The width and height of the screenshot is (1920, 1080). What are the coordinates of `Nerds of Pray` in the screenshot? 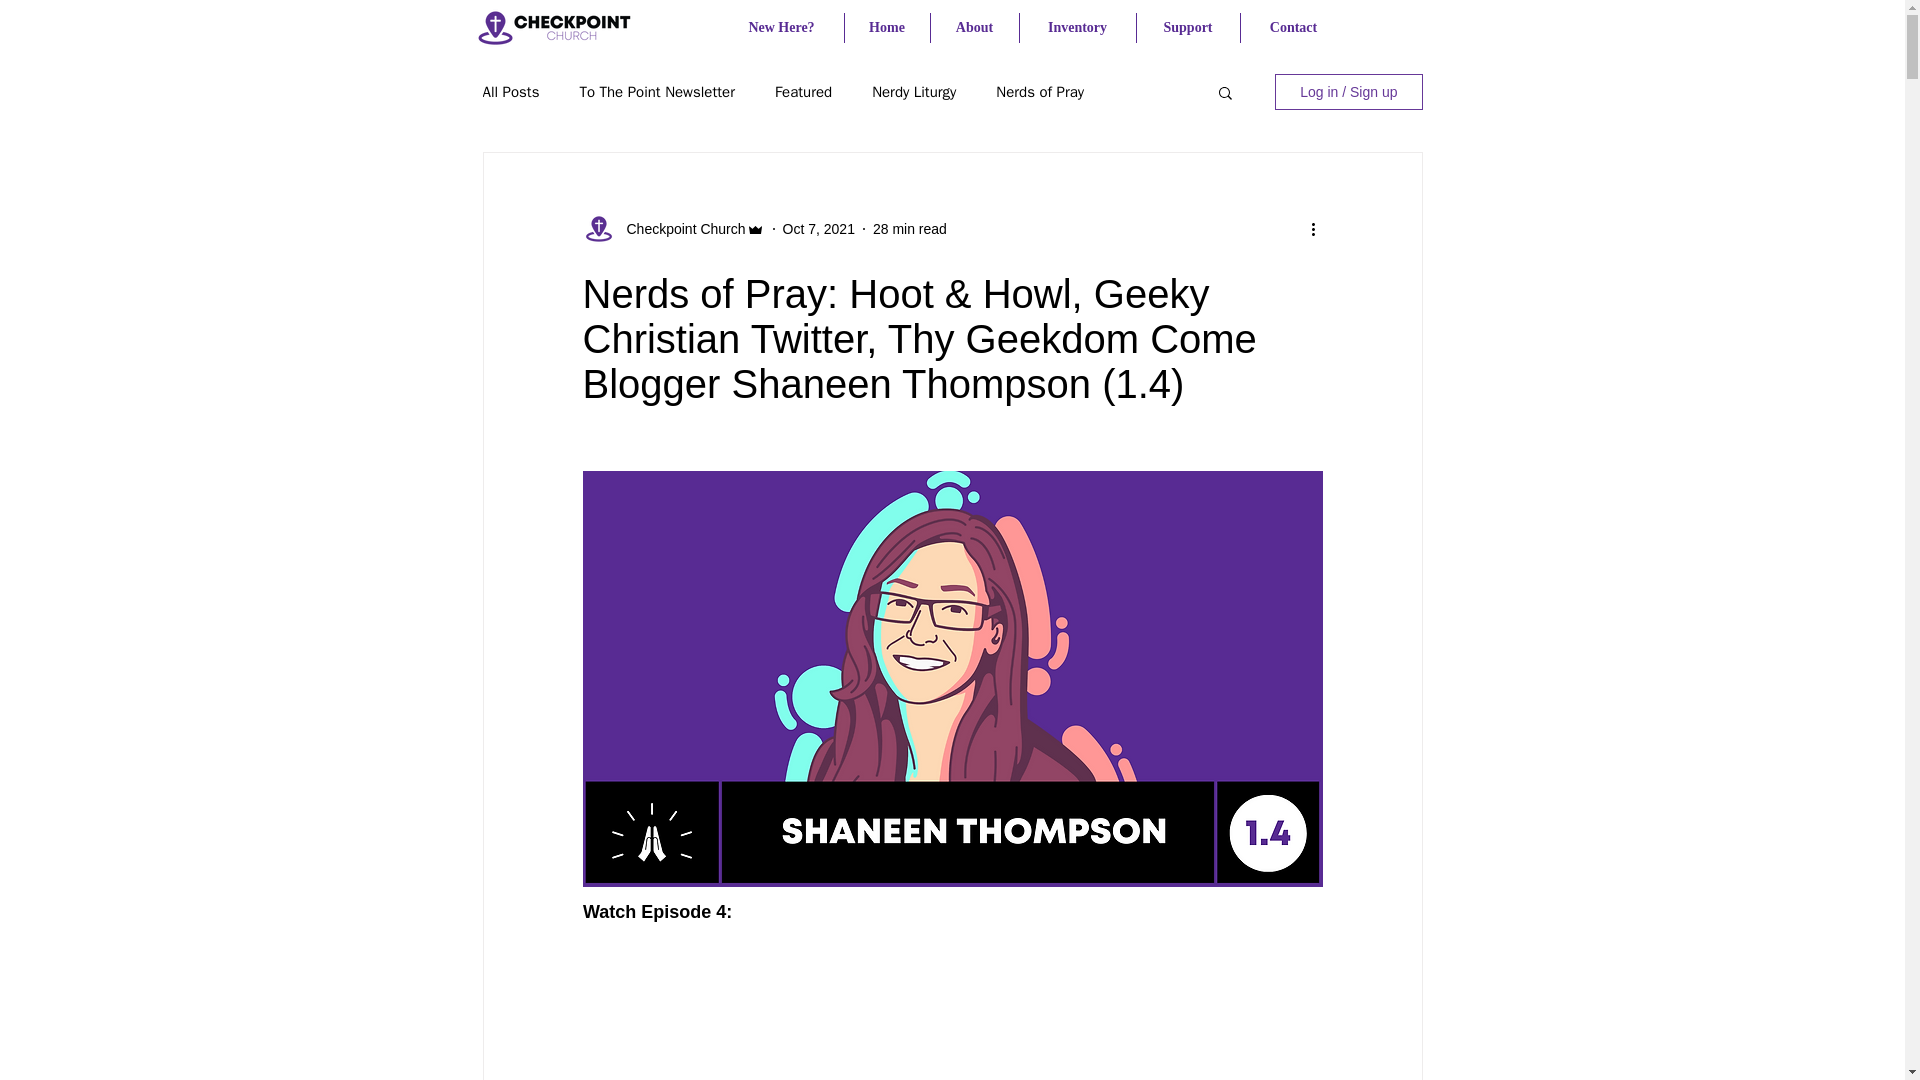 It's located at (1040, 92).